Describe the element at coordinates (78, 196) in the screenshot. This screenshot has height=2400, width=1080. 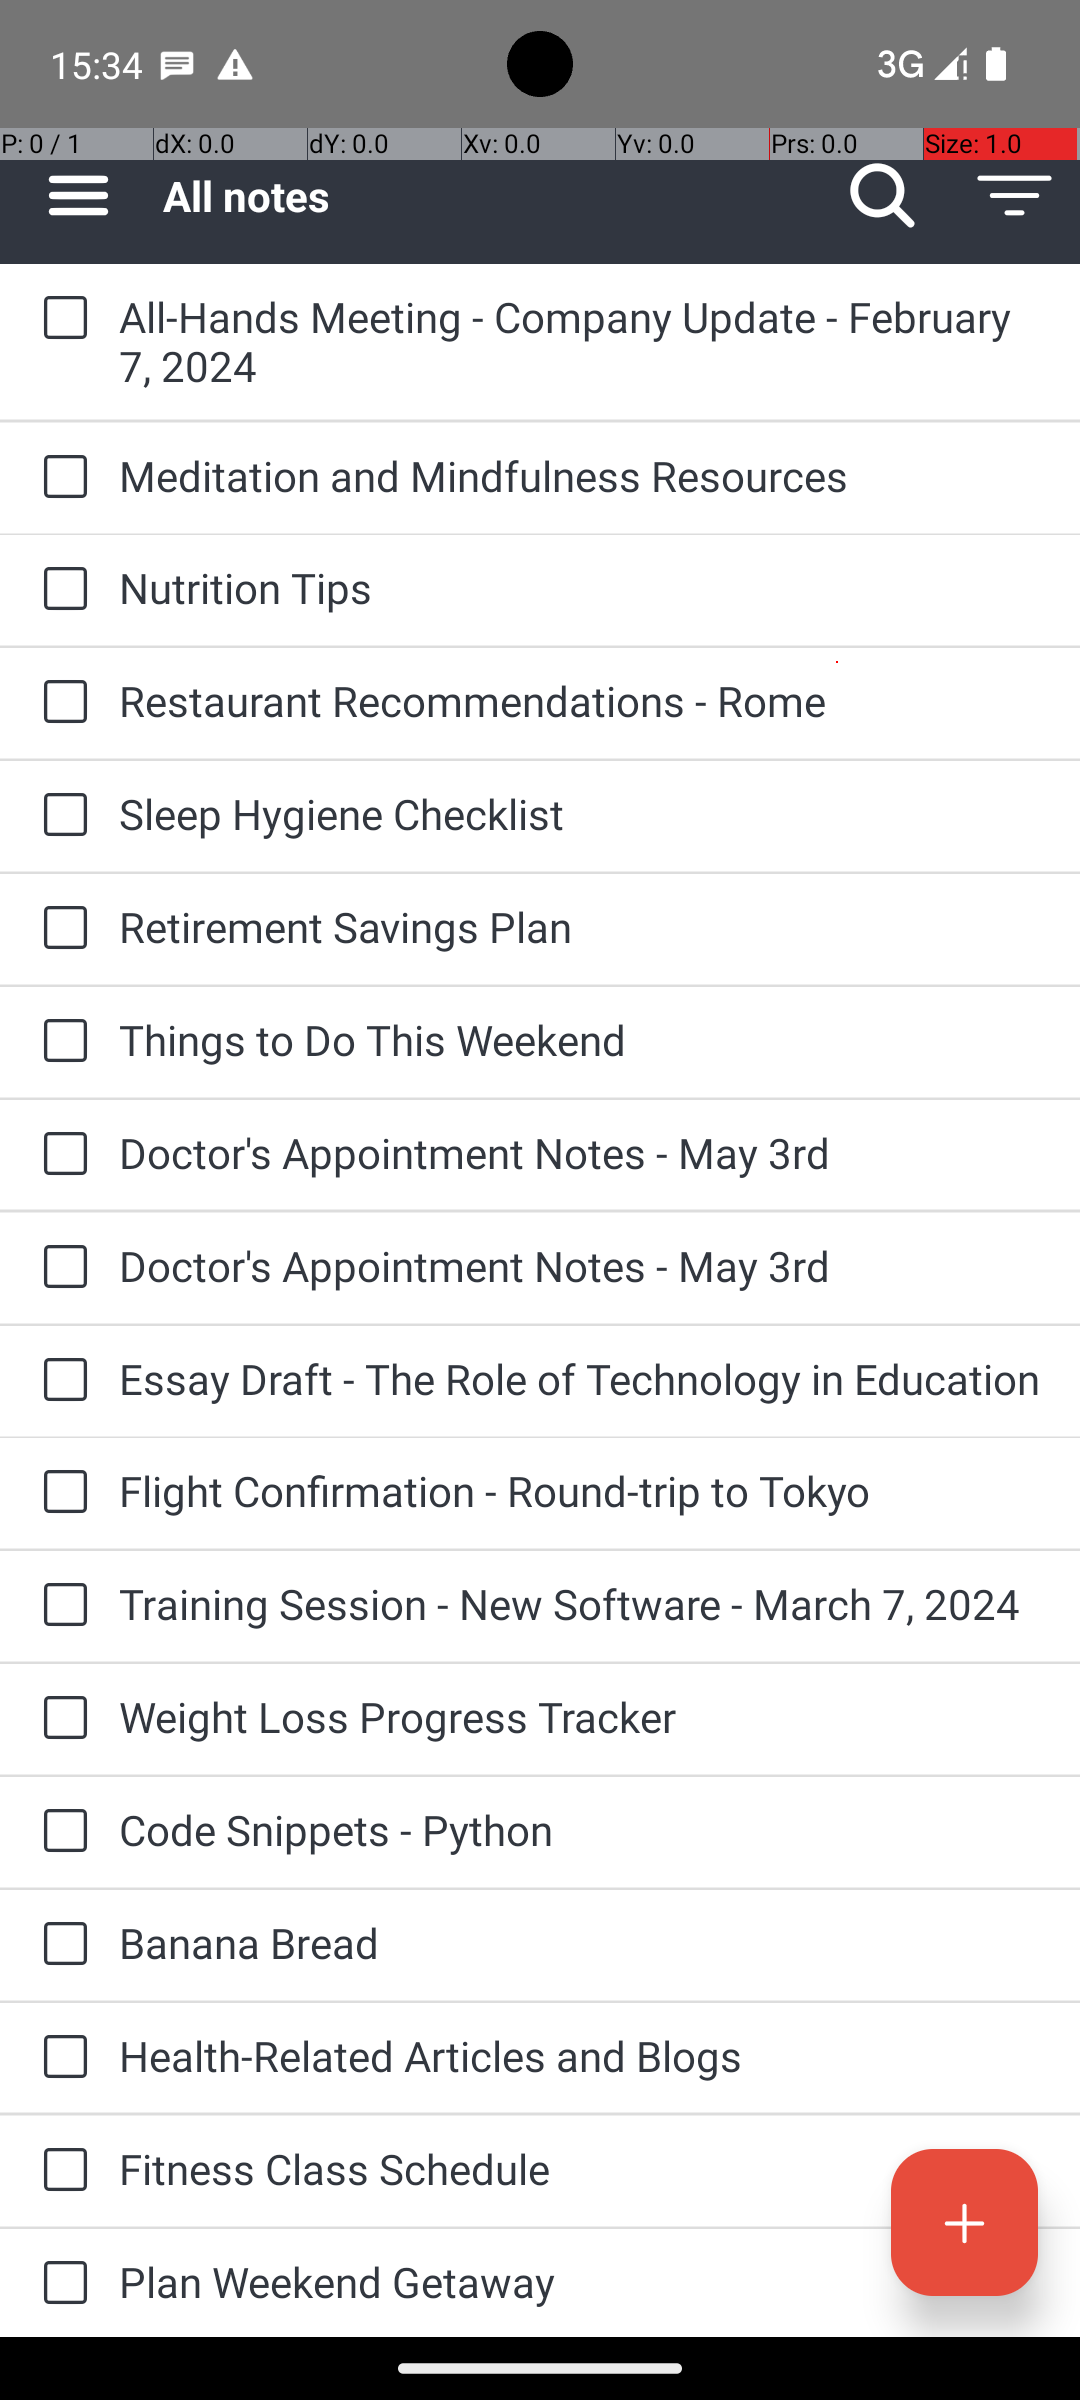
I see `` at that location.